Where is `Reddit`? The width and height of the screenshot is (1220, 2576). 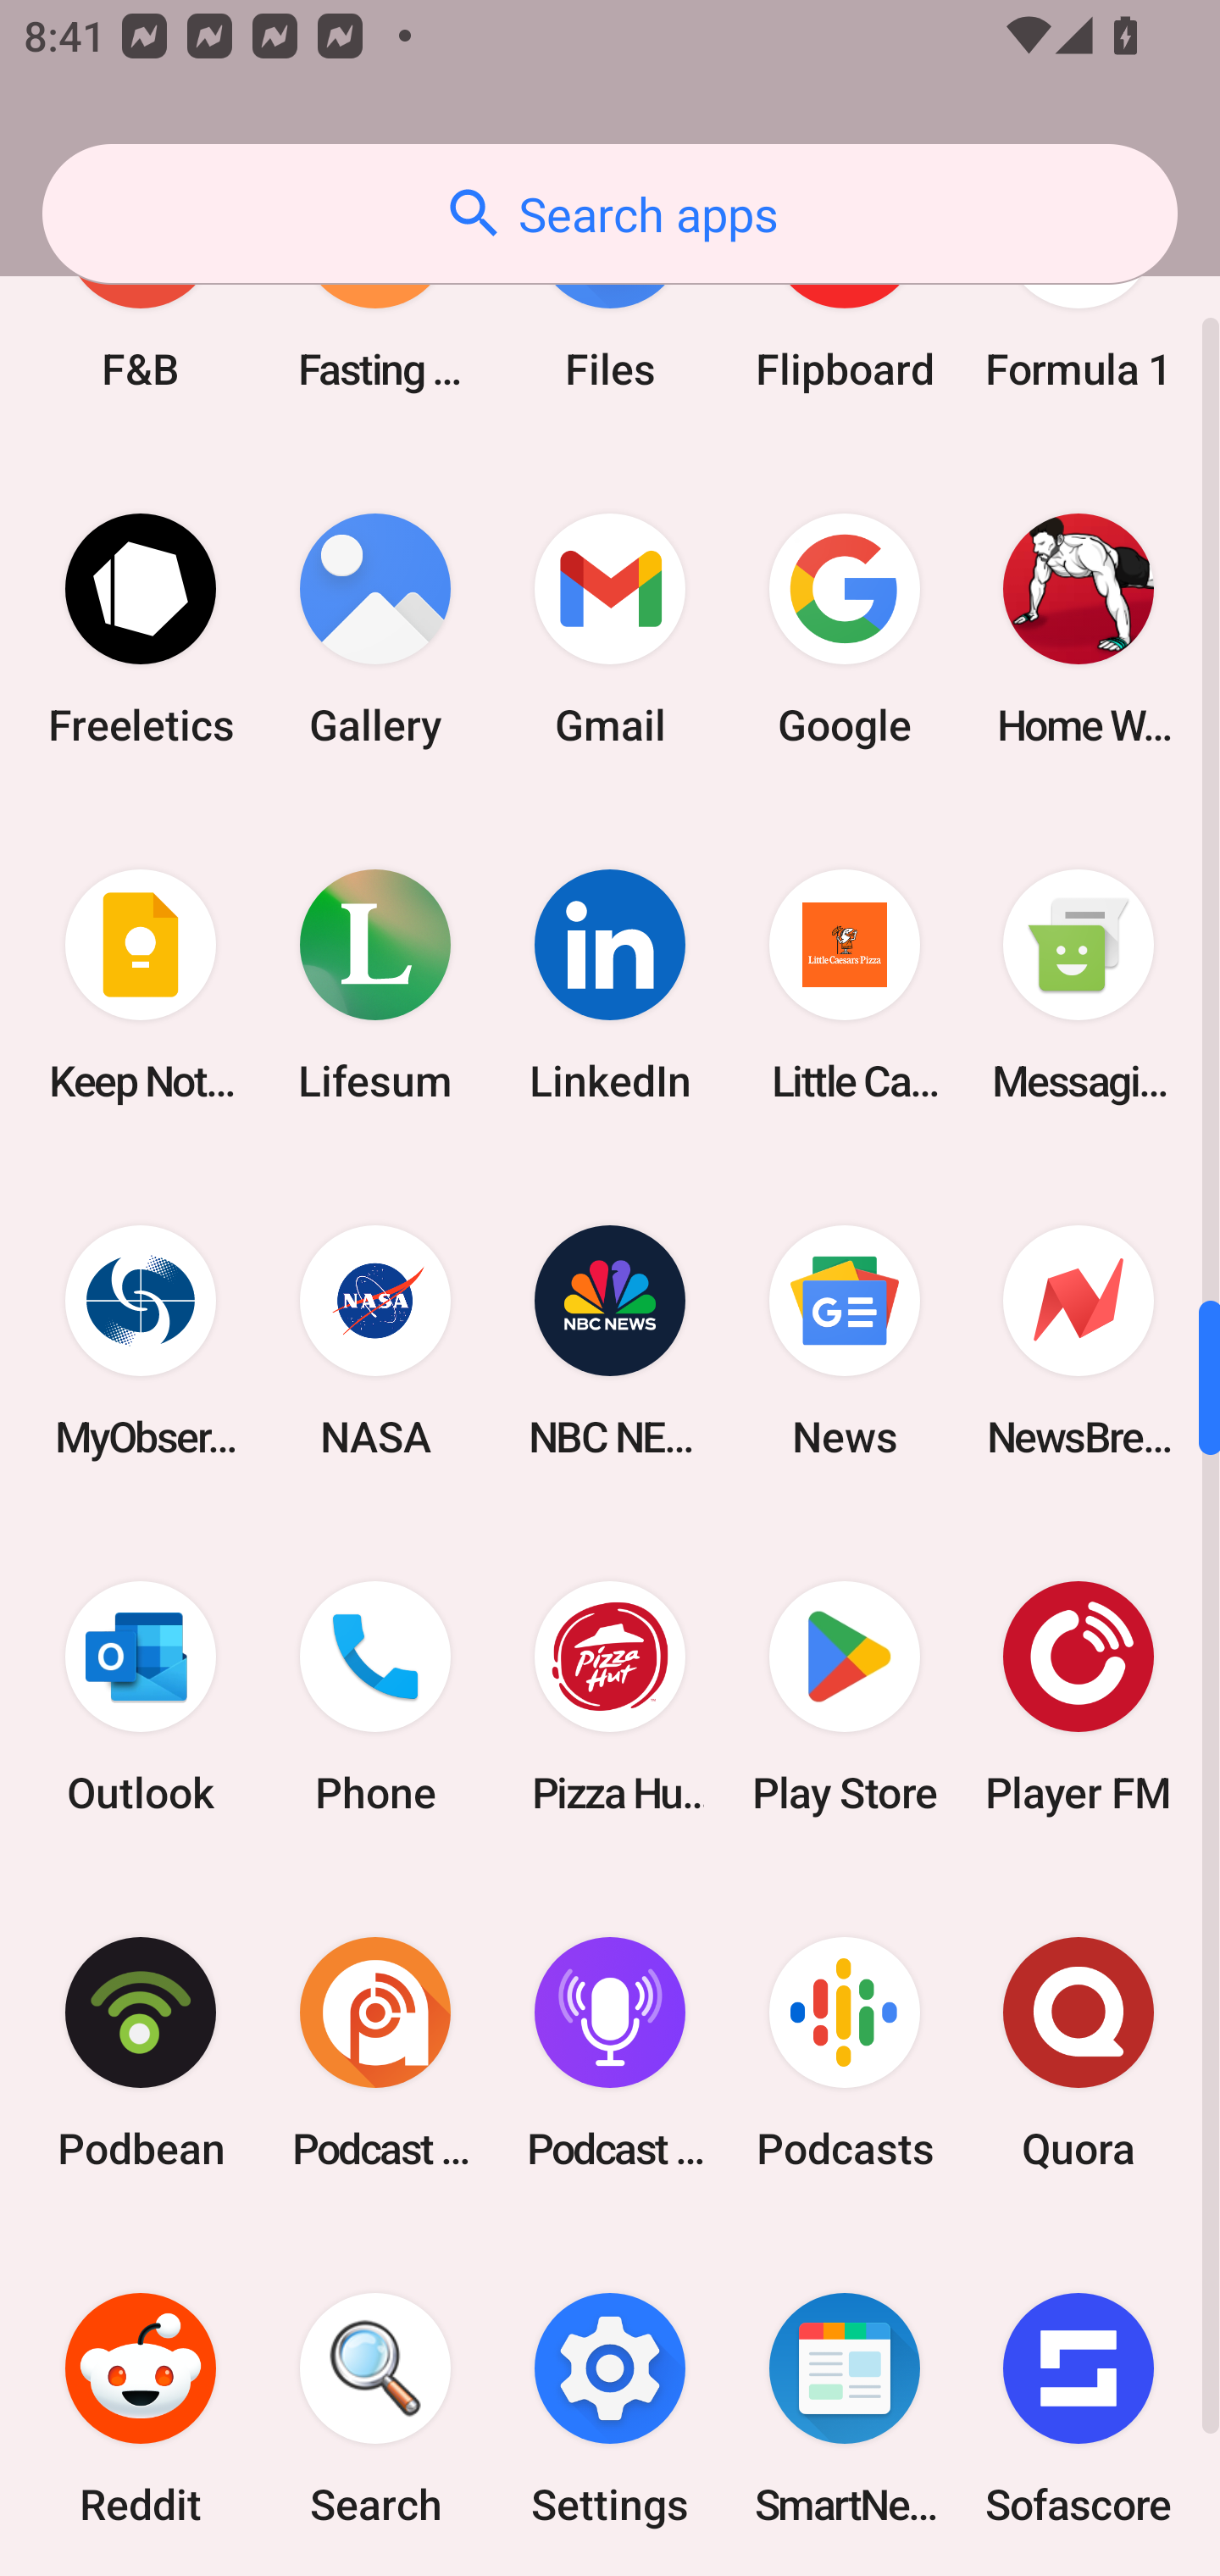
Reddit is located at coordinates (141, 2403).